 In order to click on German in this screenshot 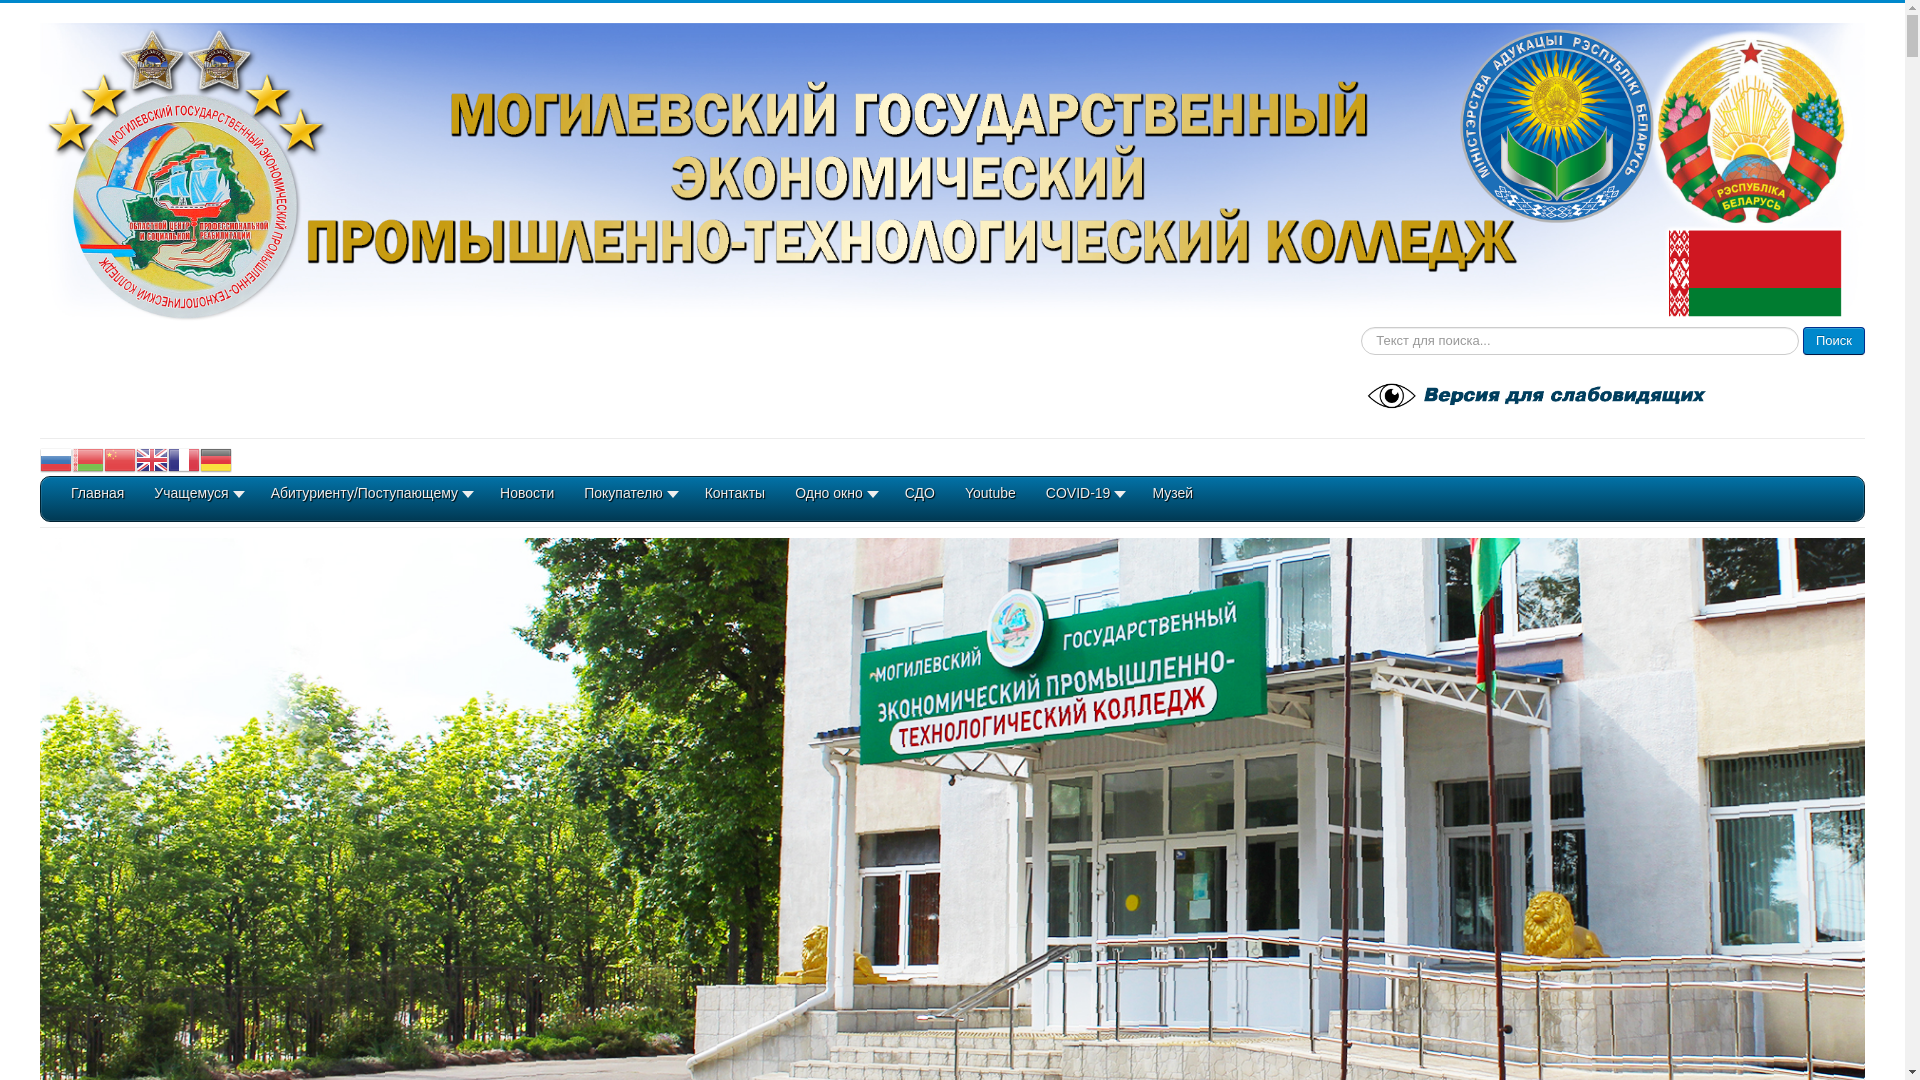, I will do `click(216, 460)`.